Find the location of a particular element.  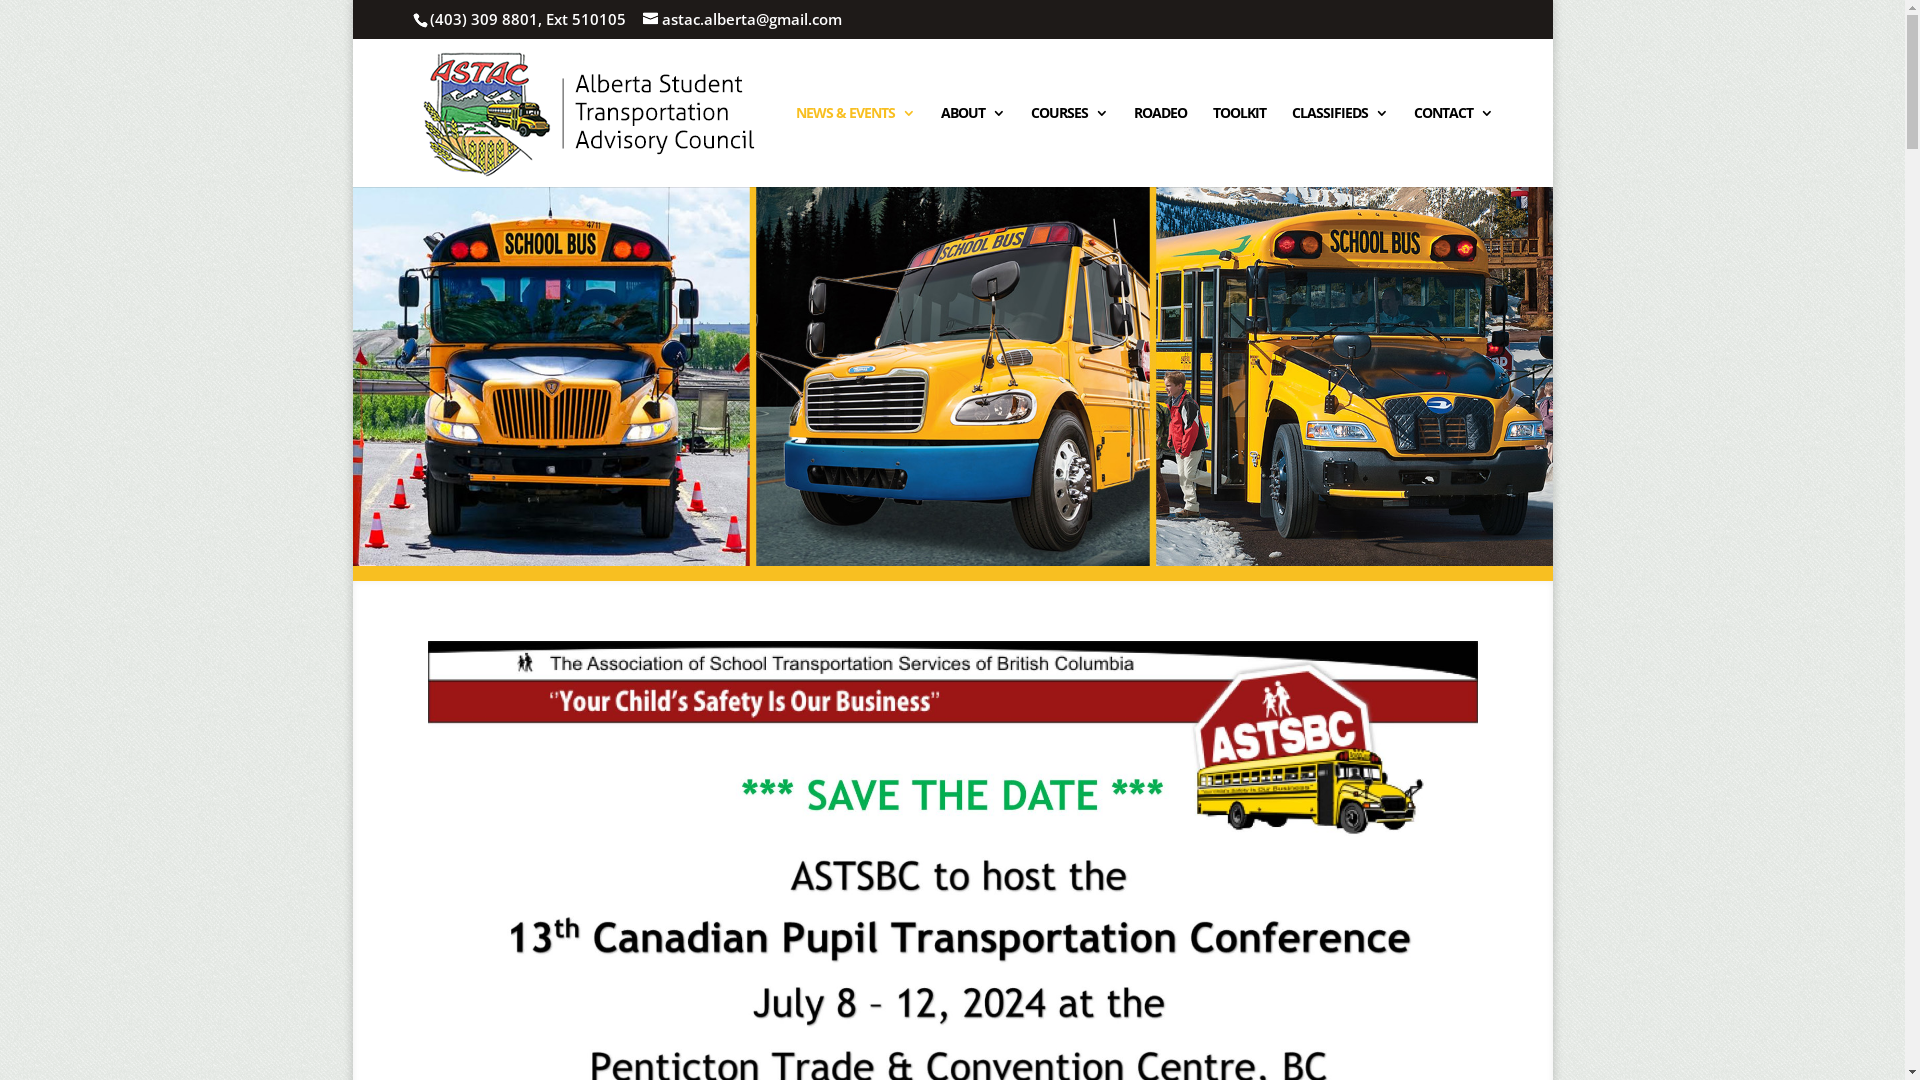

TOOLKIT is located at coordinates (1238, 146).